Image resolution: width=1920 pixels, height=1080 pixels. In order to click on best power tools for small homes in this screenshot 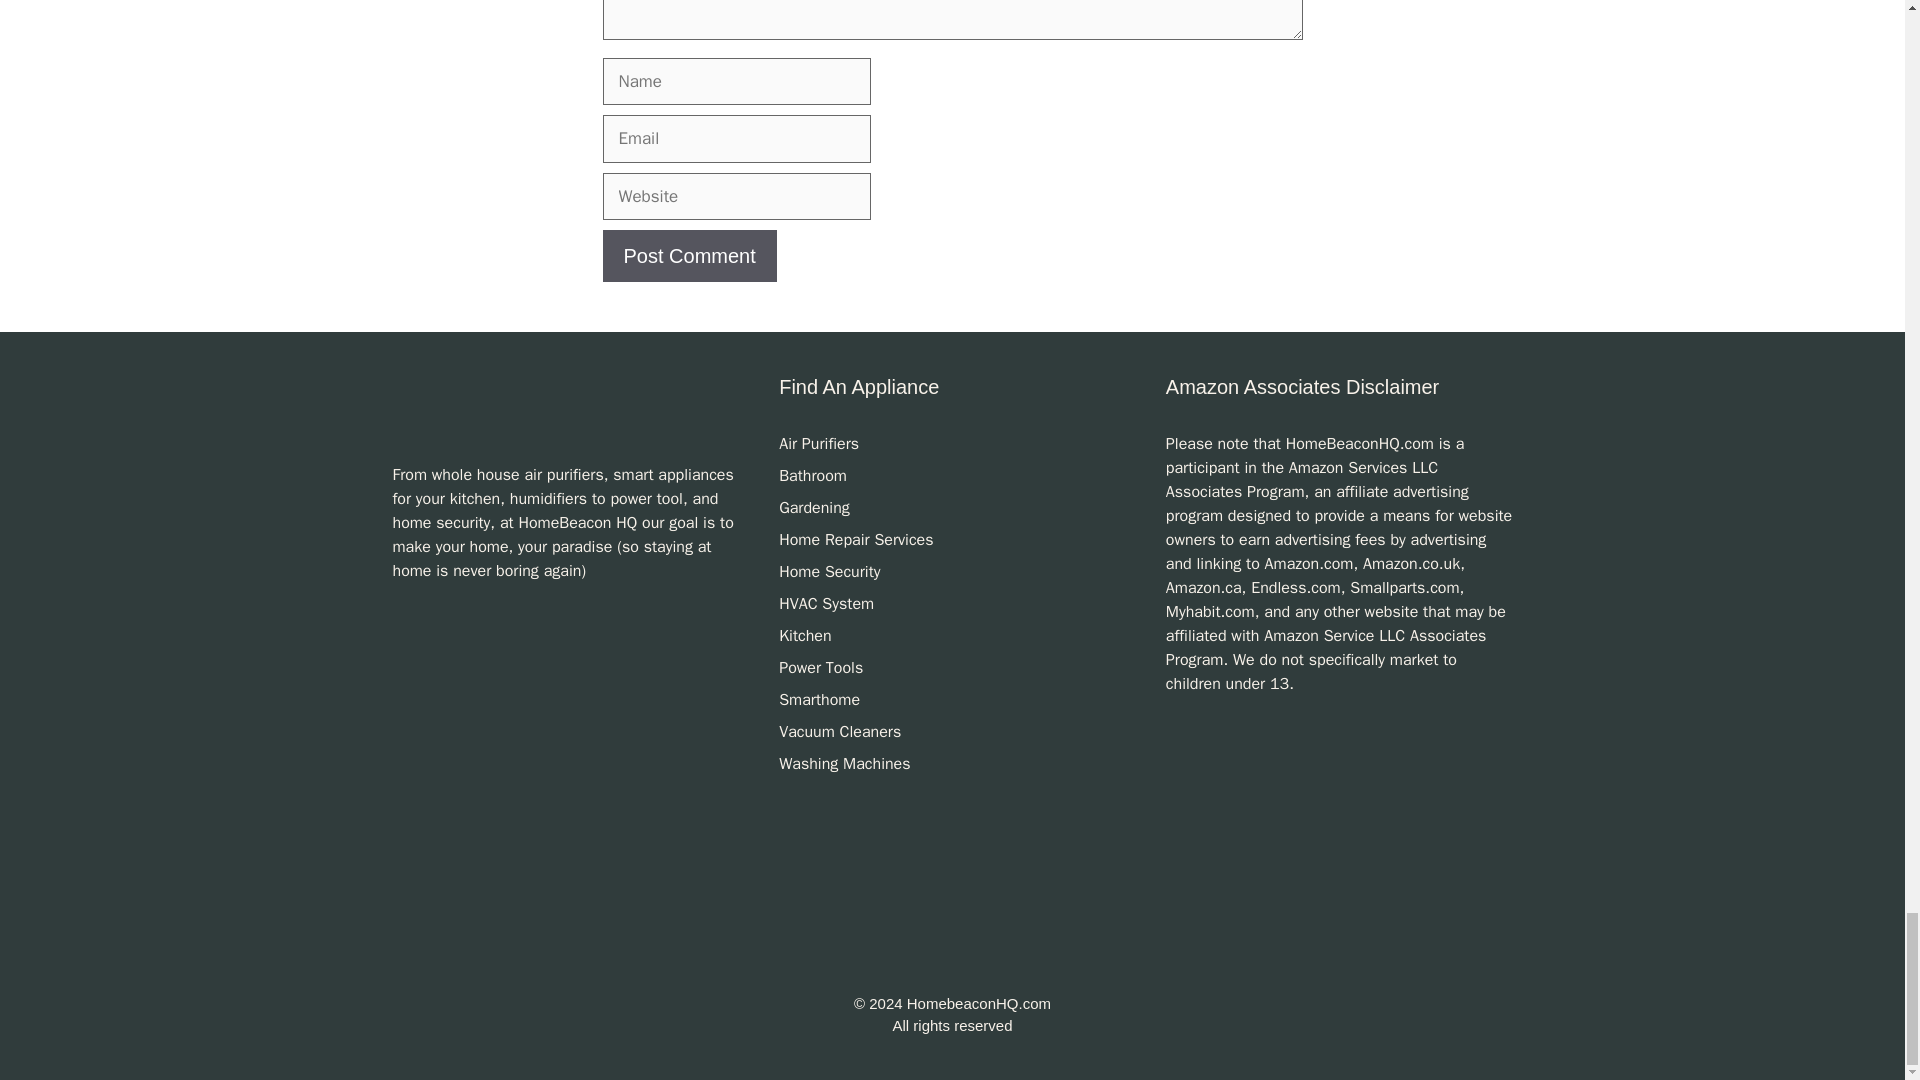, I will do `click(820, 668)`.